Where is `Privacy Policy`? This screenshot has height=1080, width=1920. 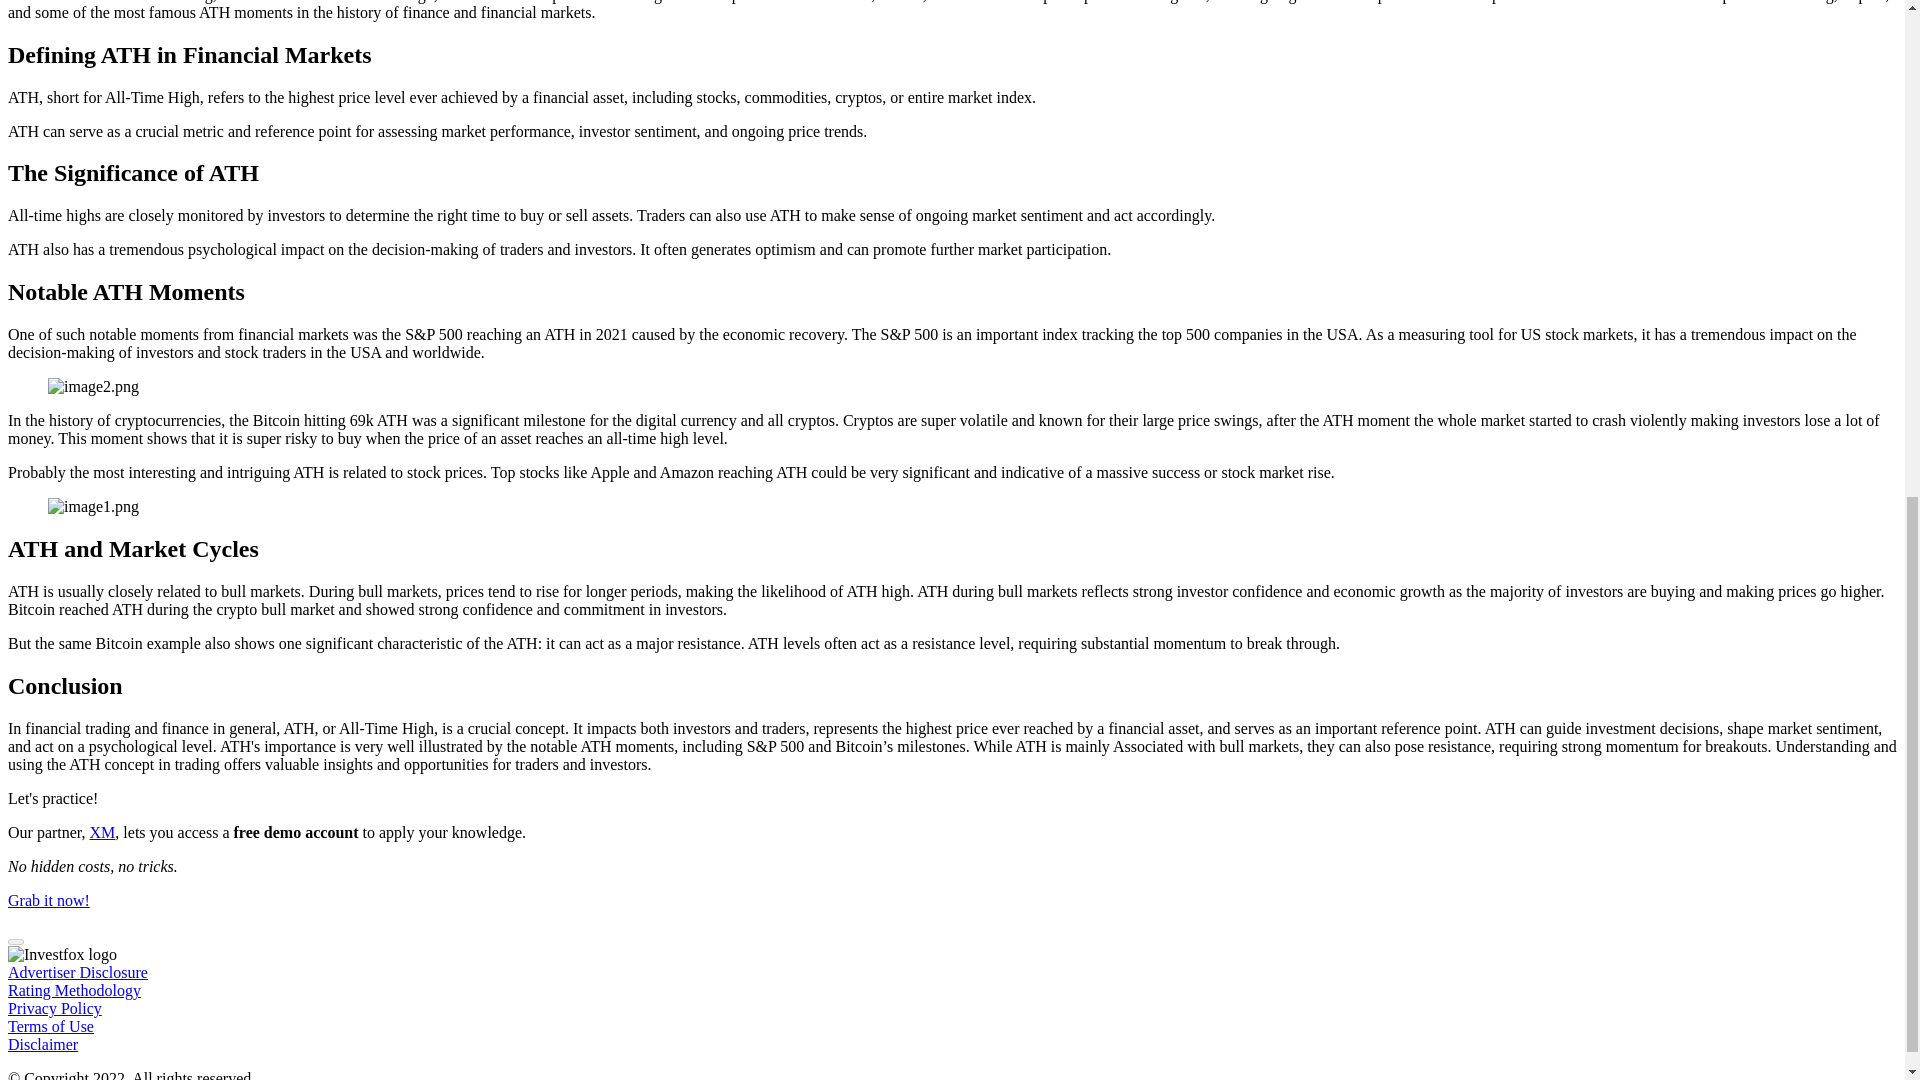 Privacy Policy is located at coordinates (54, 1008).